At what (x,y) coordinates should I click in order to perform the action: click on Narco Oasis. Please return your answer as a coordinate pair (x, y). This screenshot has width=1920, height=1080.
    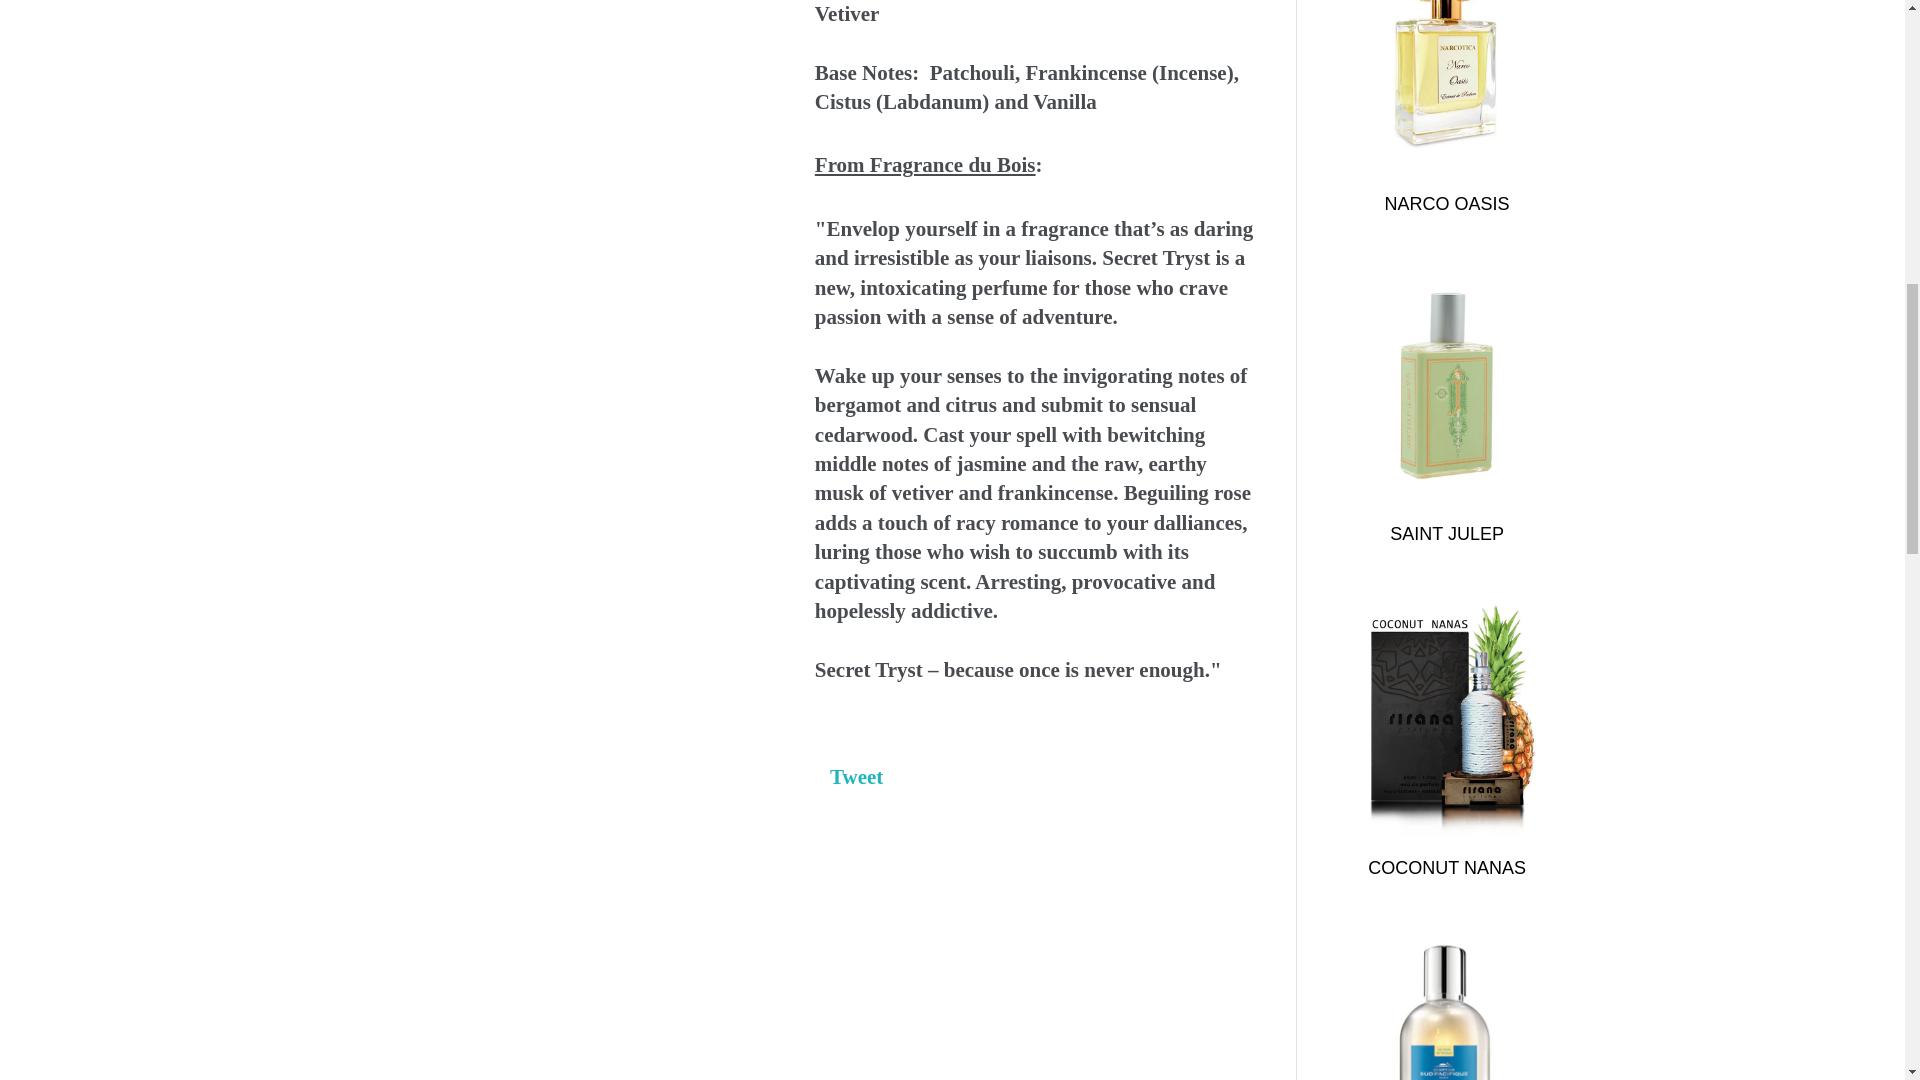
    Looking at the image, I should click on (1447, 86).